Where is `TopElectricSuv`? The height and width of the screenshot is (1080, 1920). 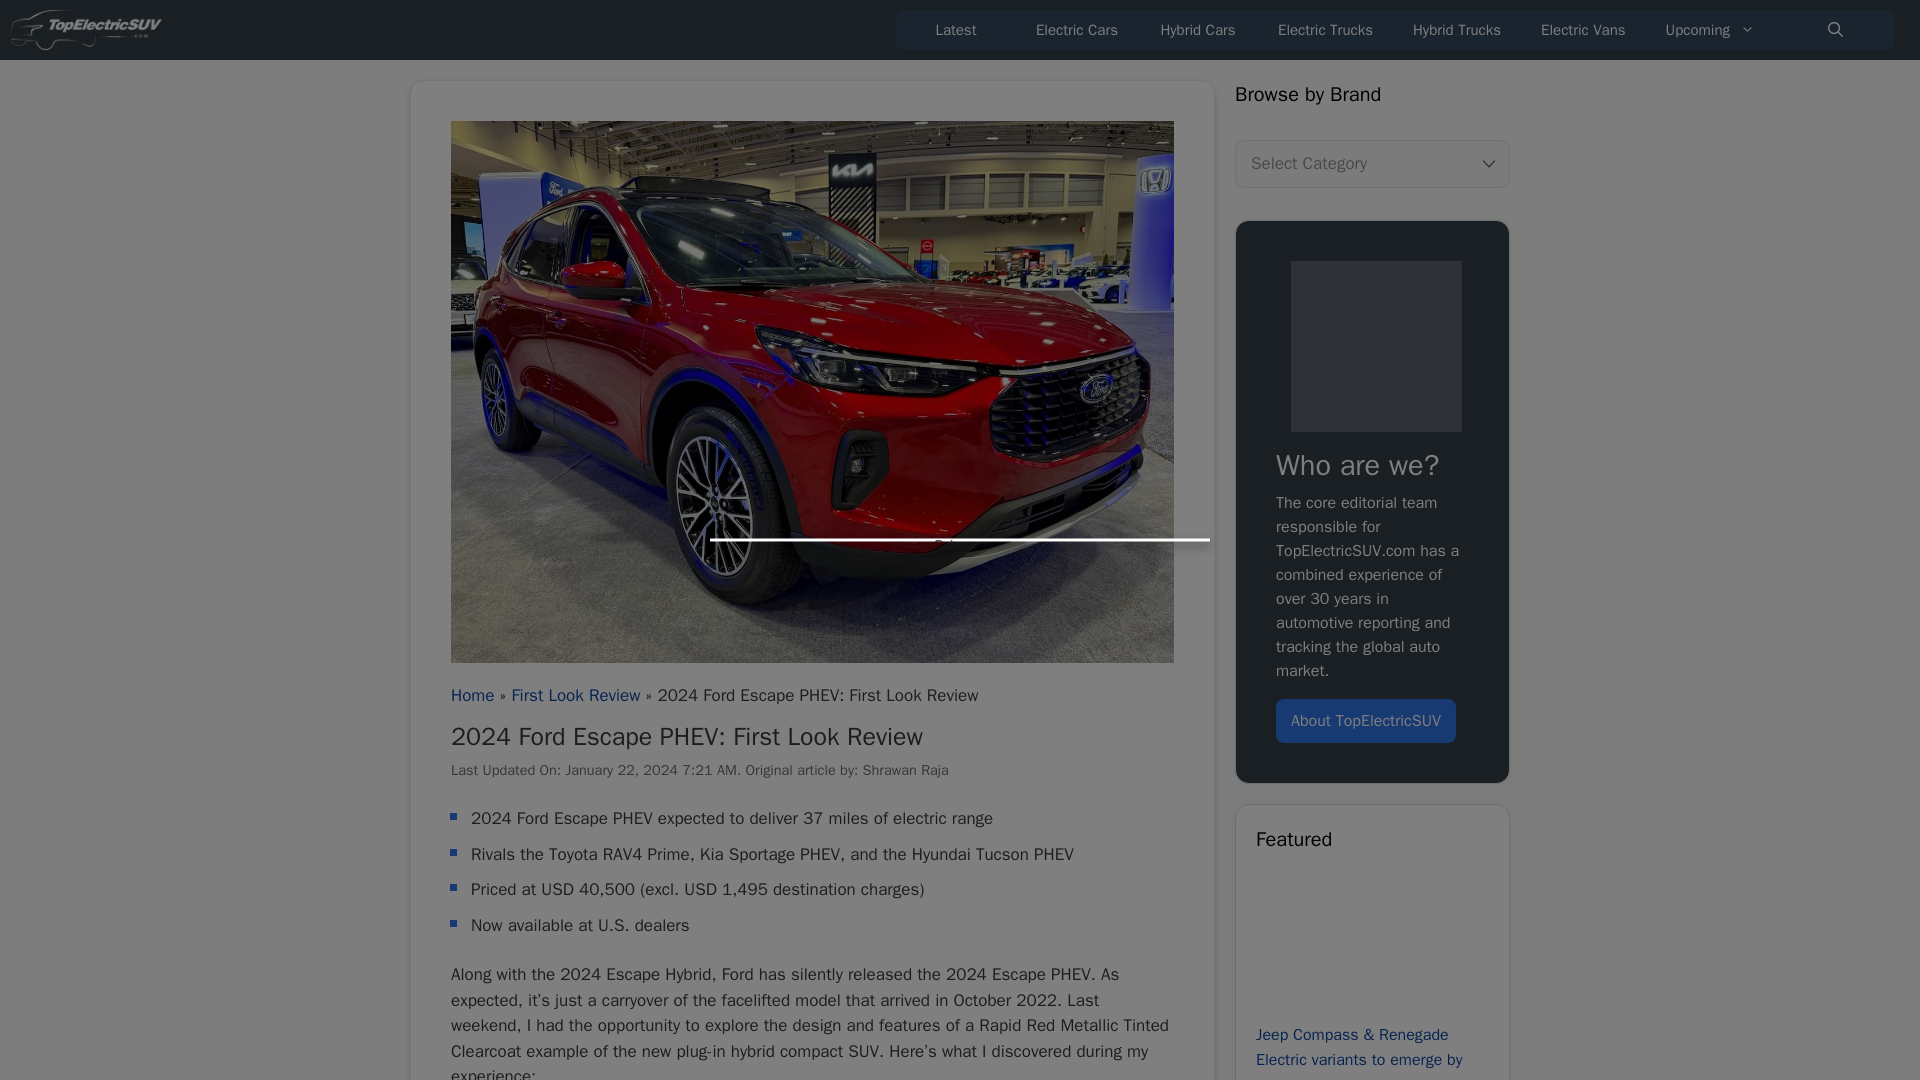
TopElectricSuv is located at coordinates (1376, 345).